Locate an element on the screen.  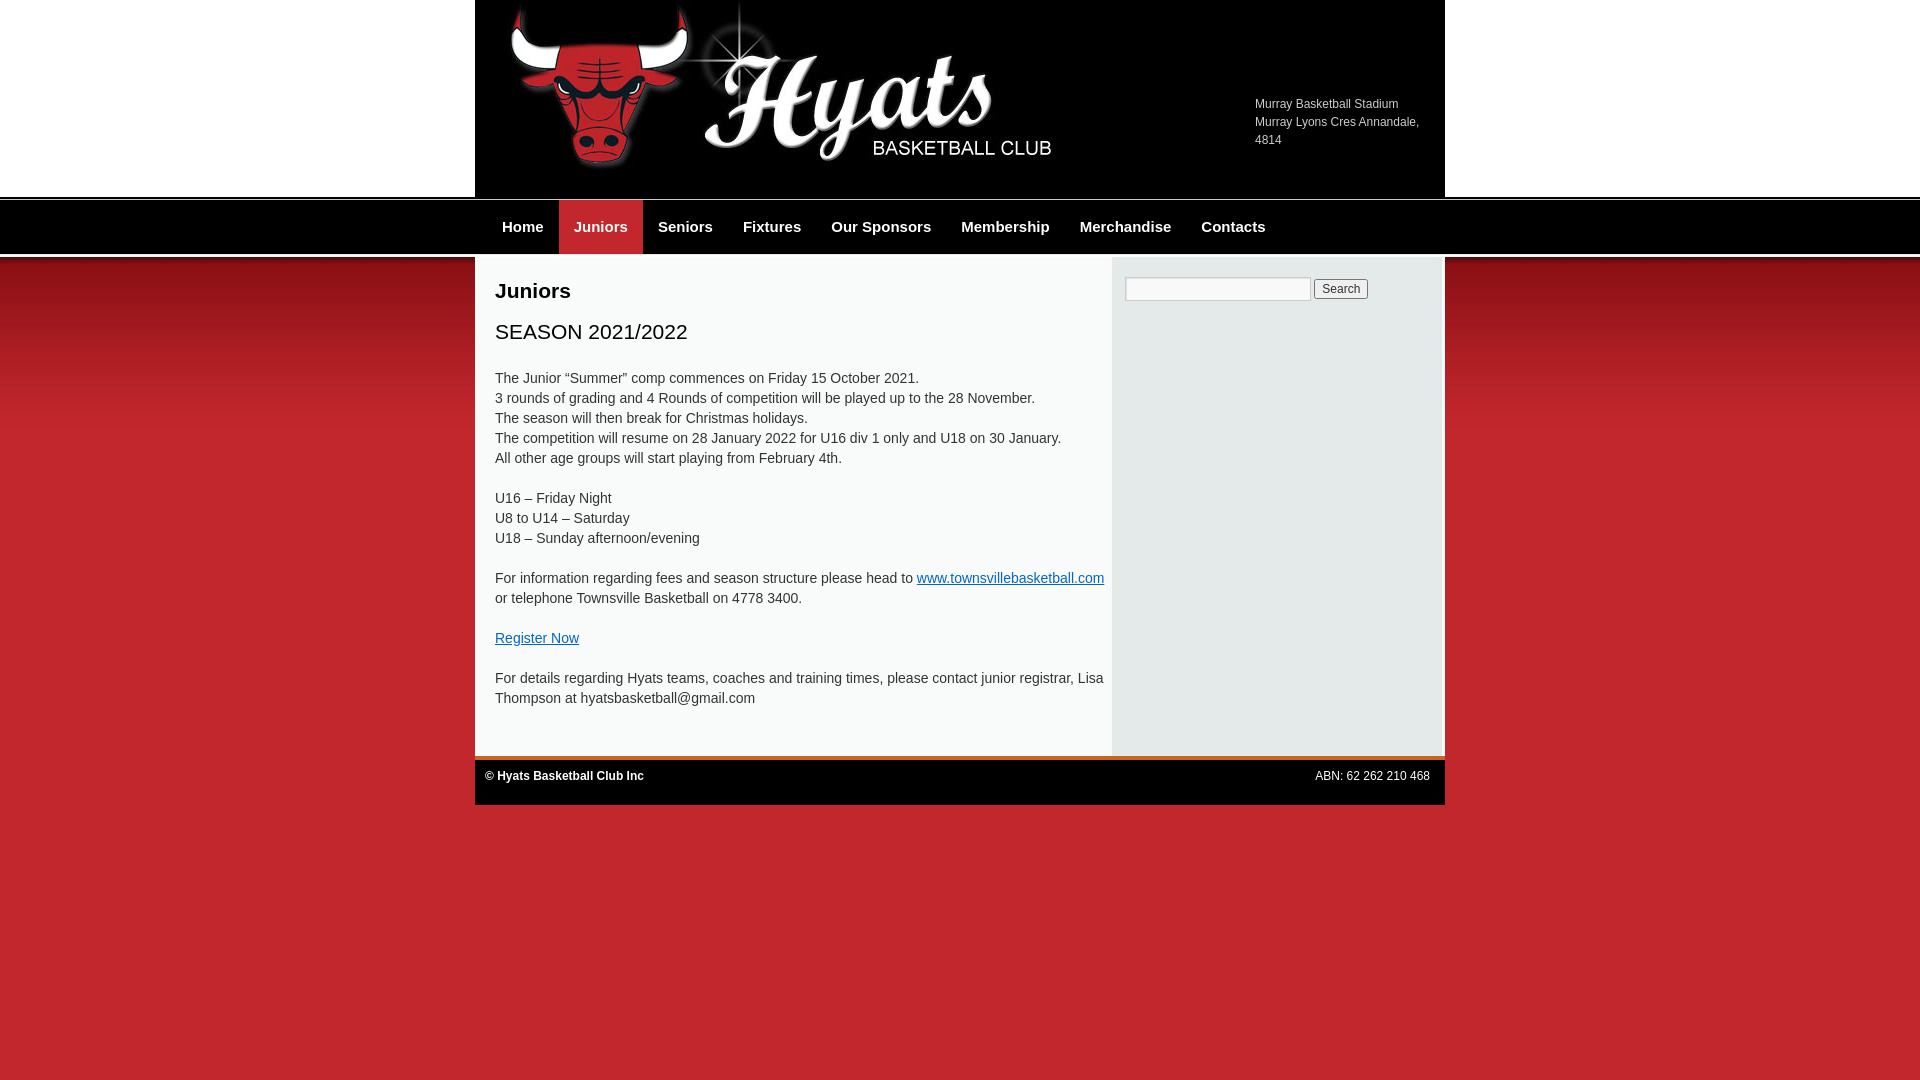
Juniors is located at coordinates (601, 227).